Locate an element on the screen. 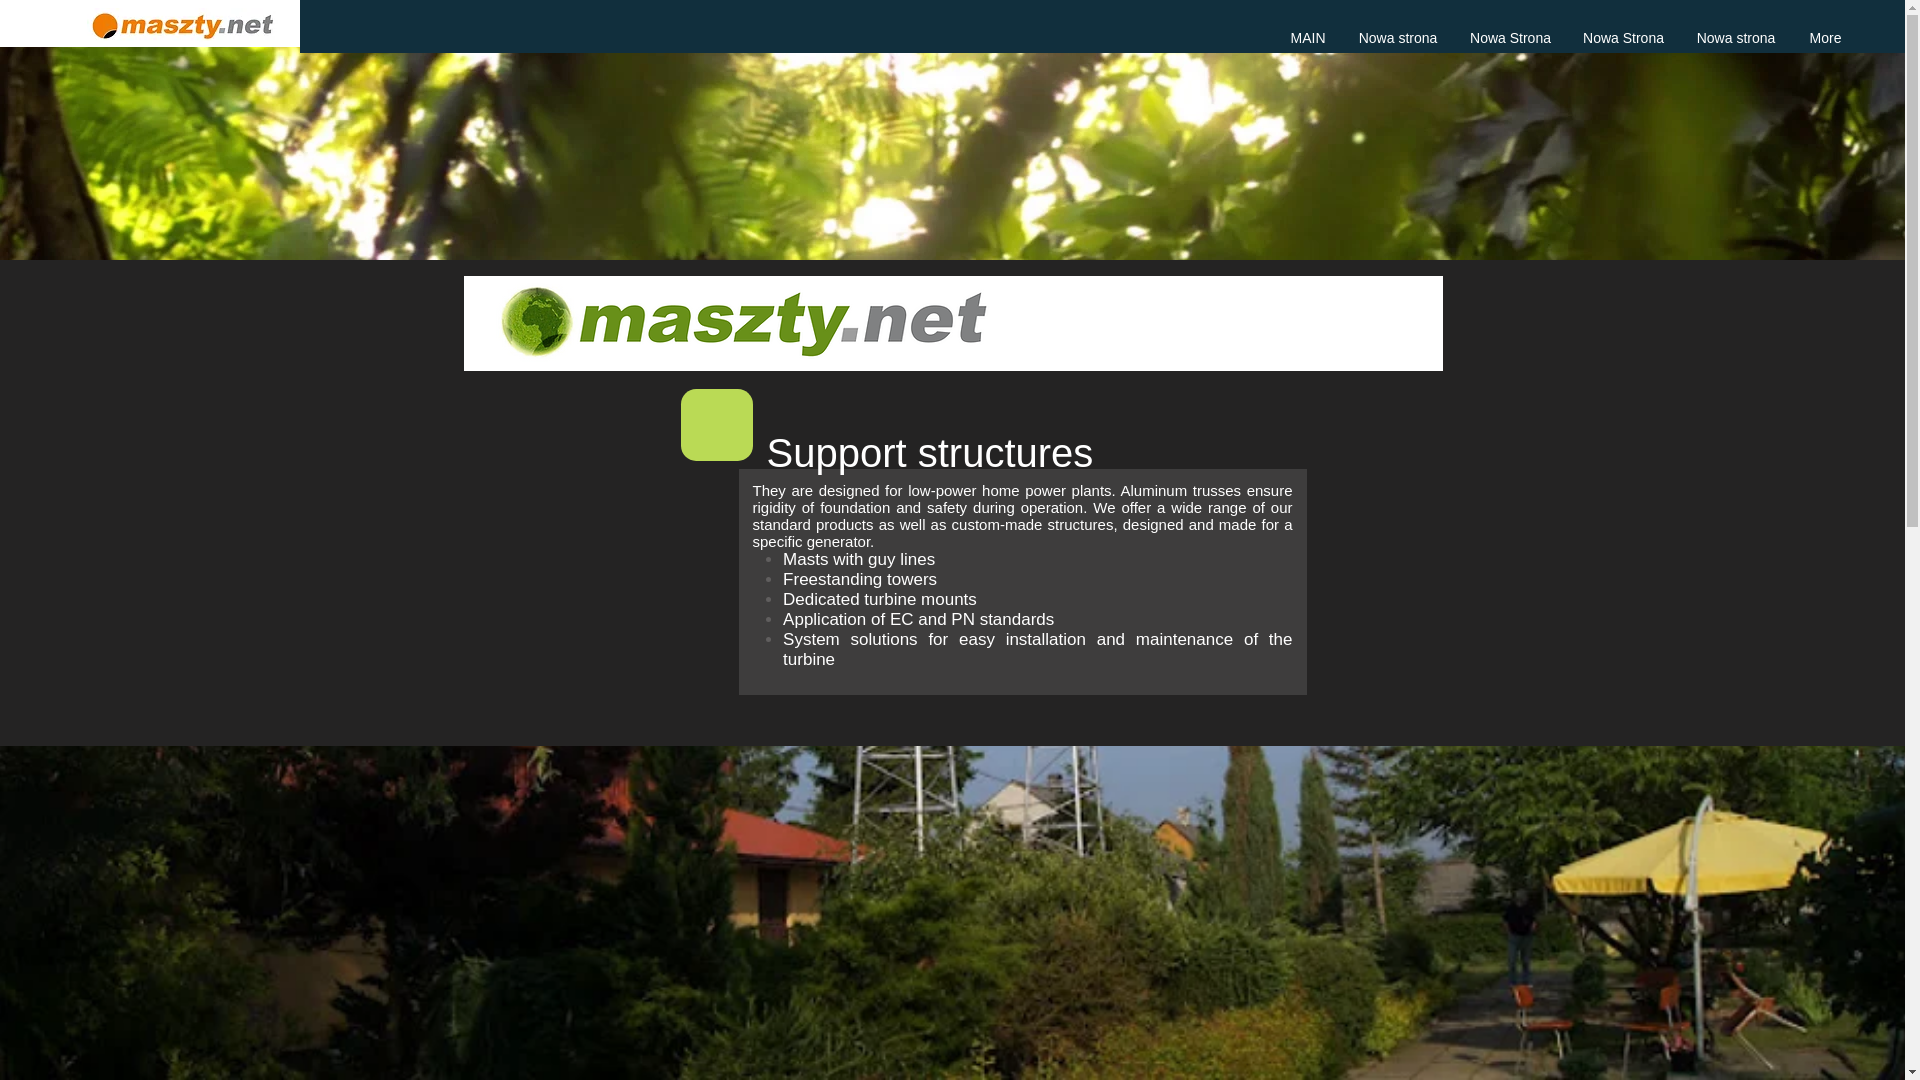 This screenshot has width=1920, height=1080. Nowa Strona is located at coordinates (1623, 38).